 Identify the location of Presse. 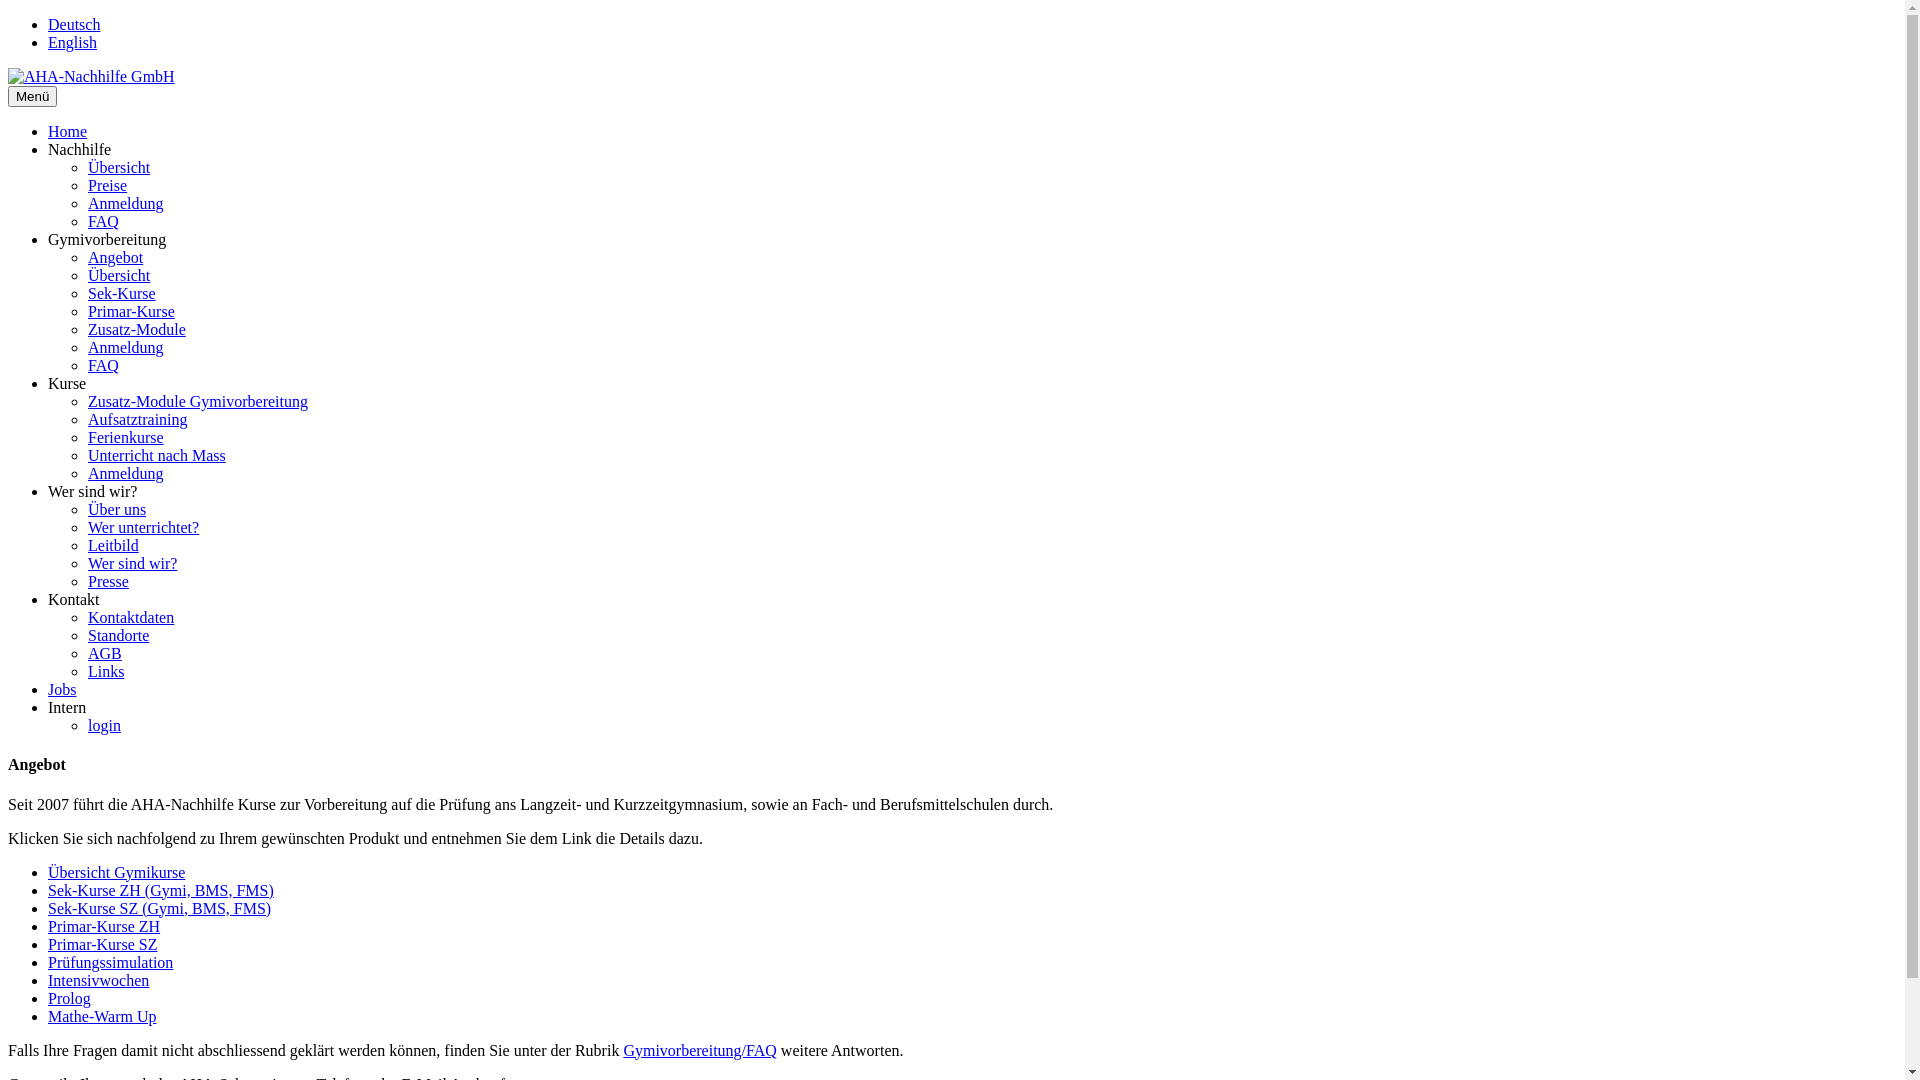
(108, 582).